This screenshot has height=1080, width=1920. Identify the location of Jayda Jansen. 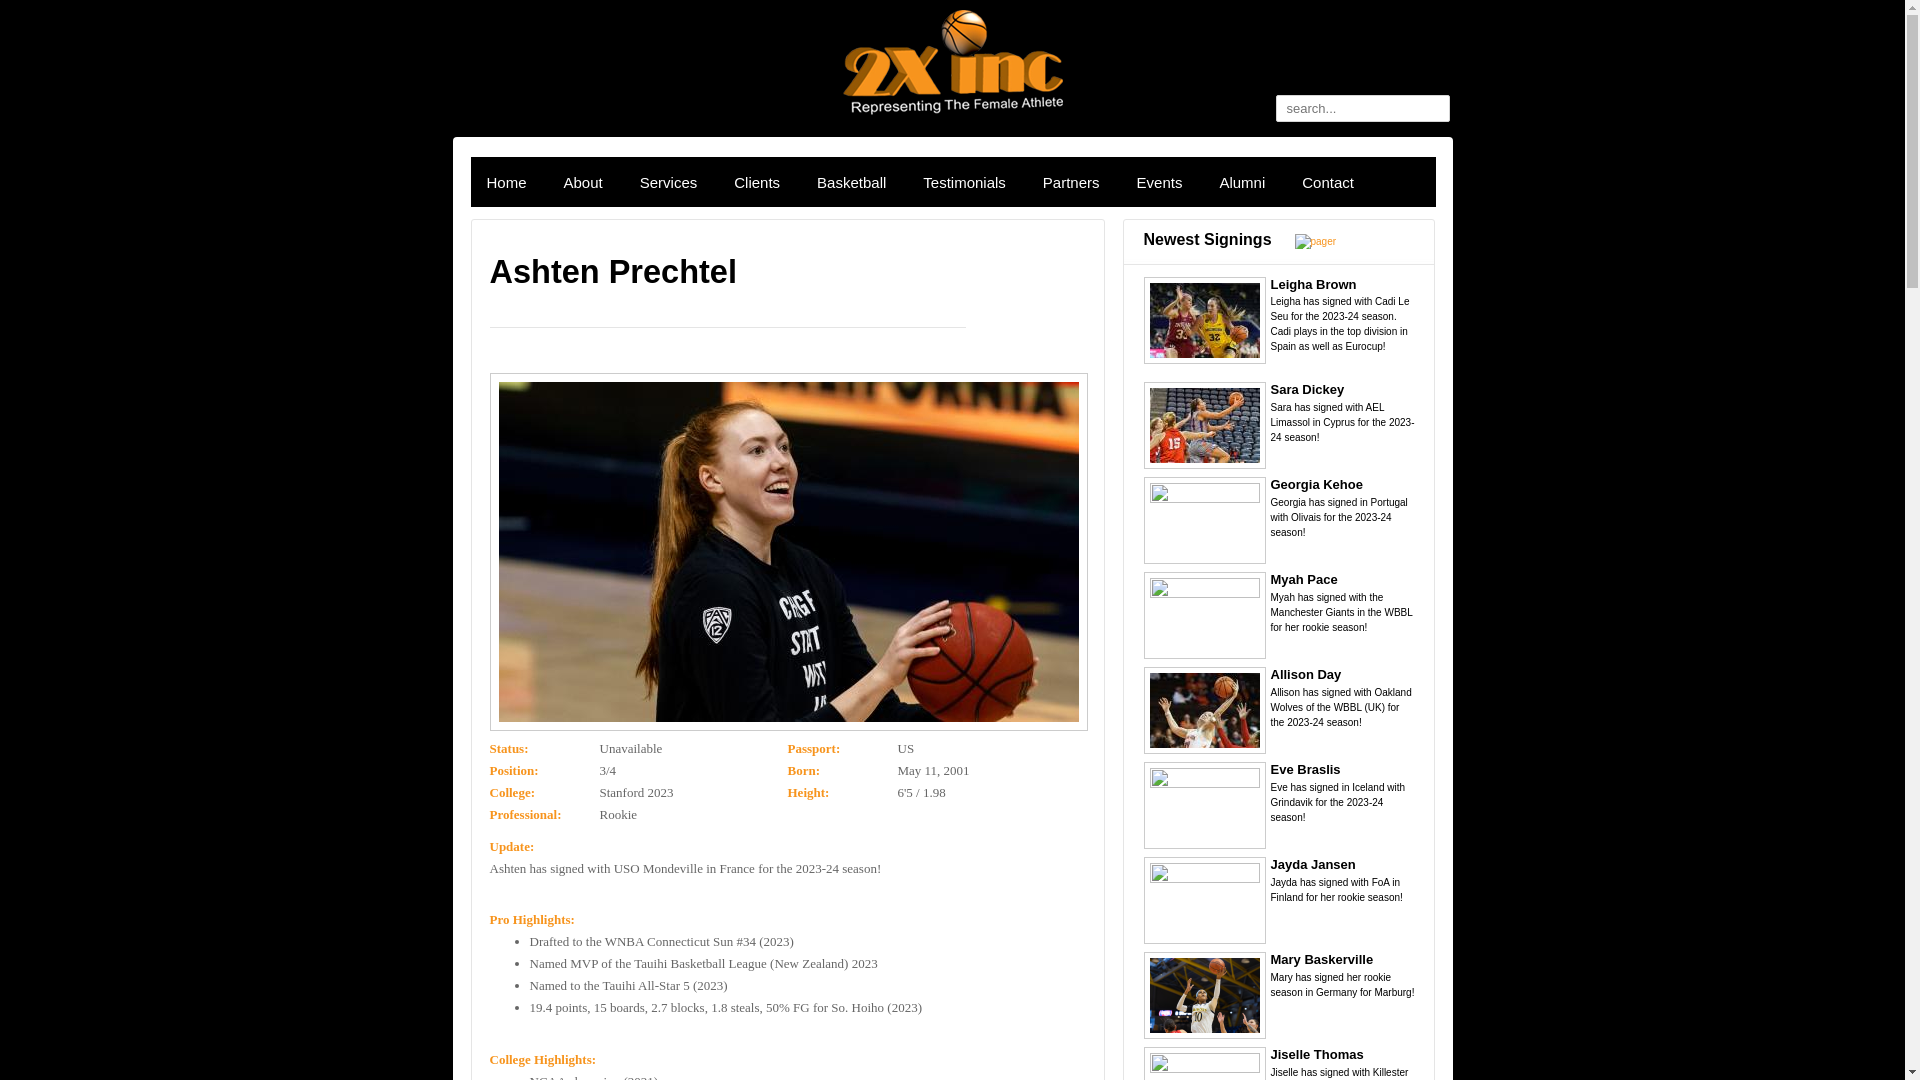
(1312, 864).